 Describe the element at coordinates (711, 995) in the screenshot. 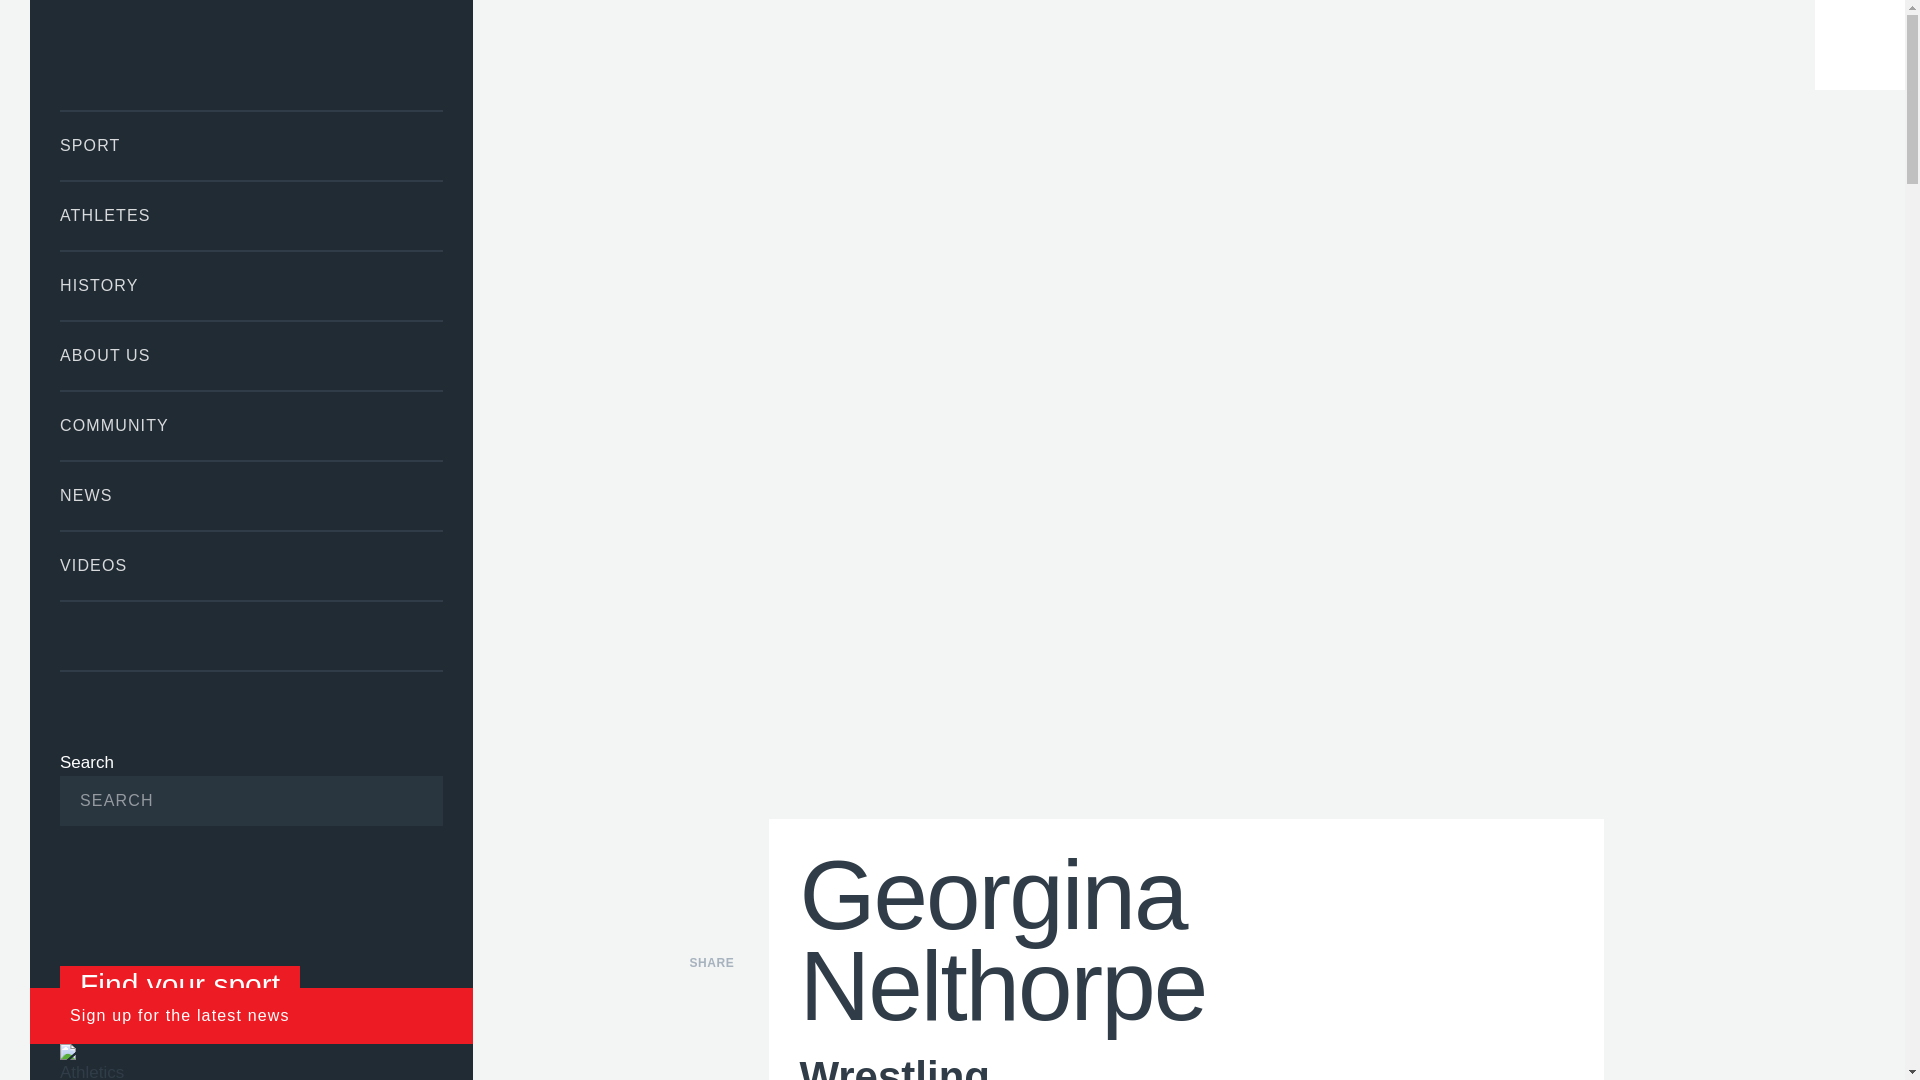

I see `Share on Facebook` at that location.